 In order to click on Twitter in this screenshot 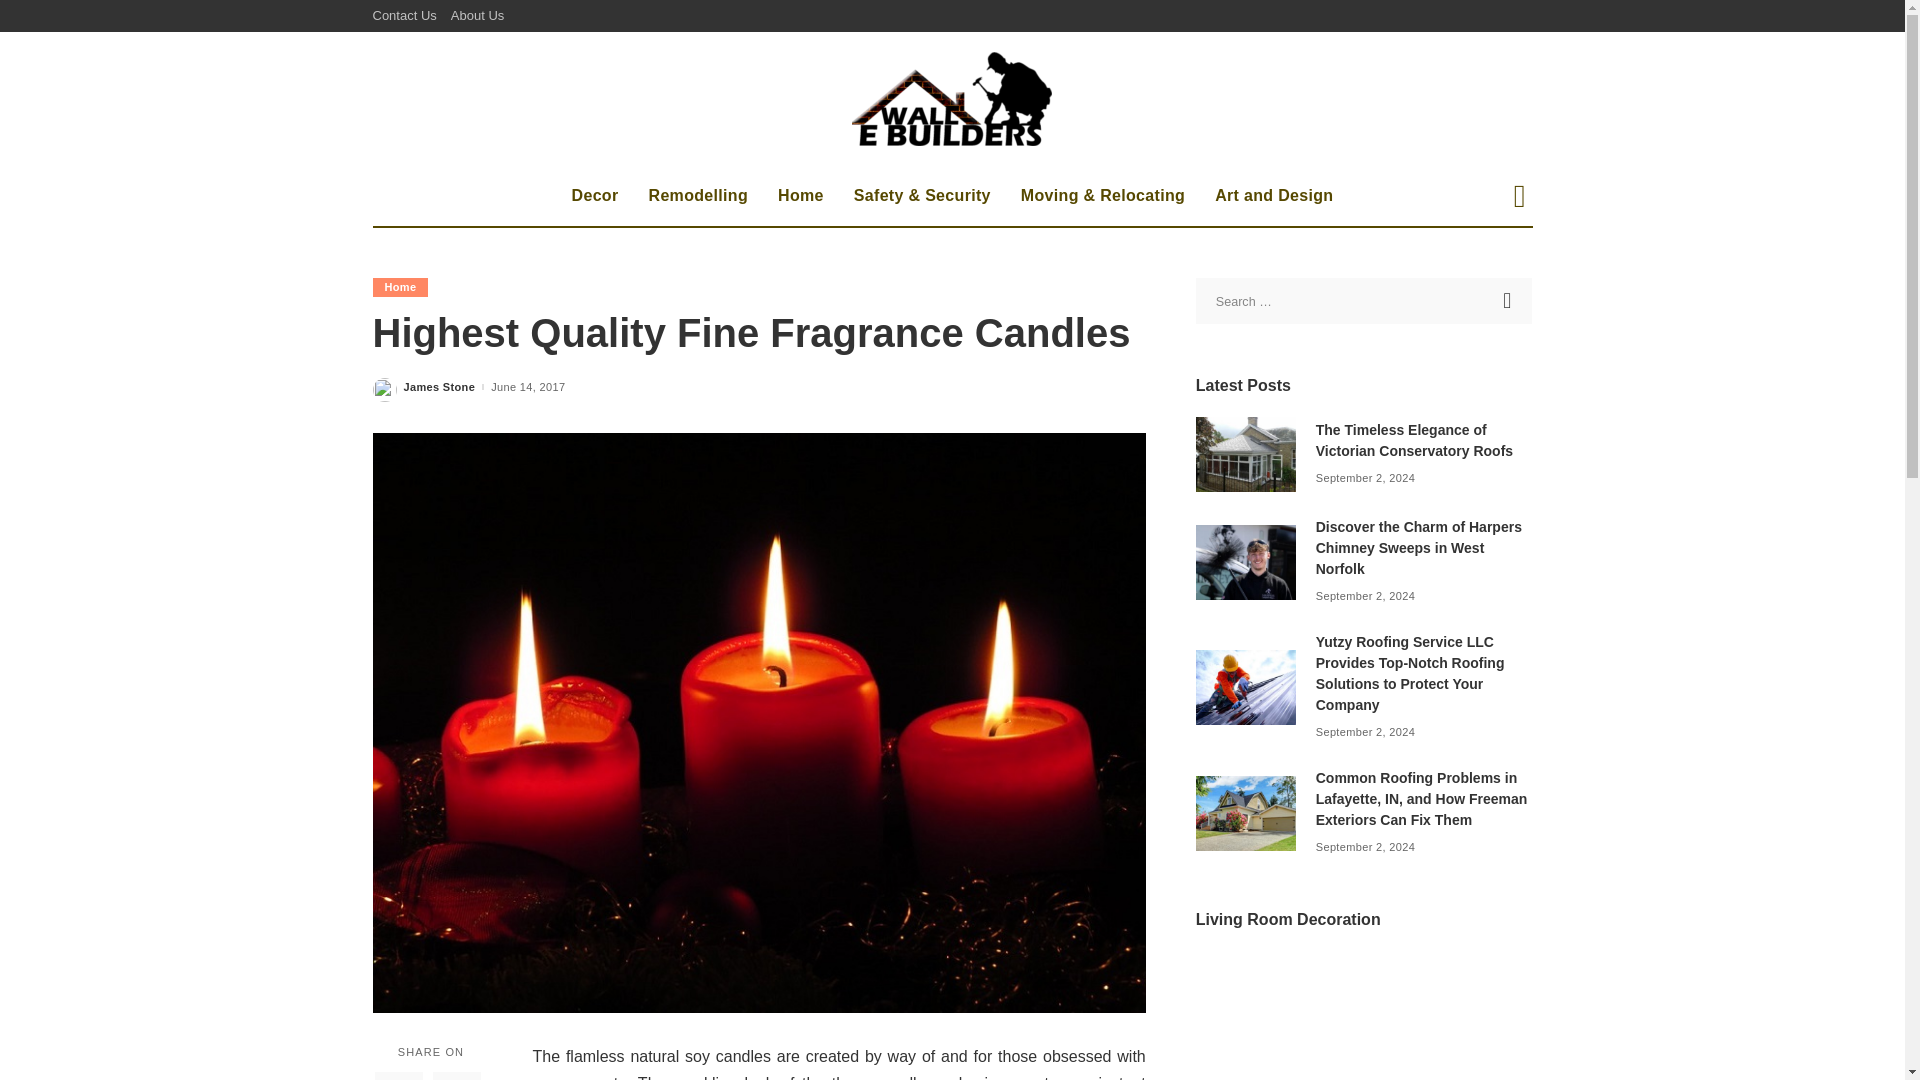, I will do `click(456, 1076)`.